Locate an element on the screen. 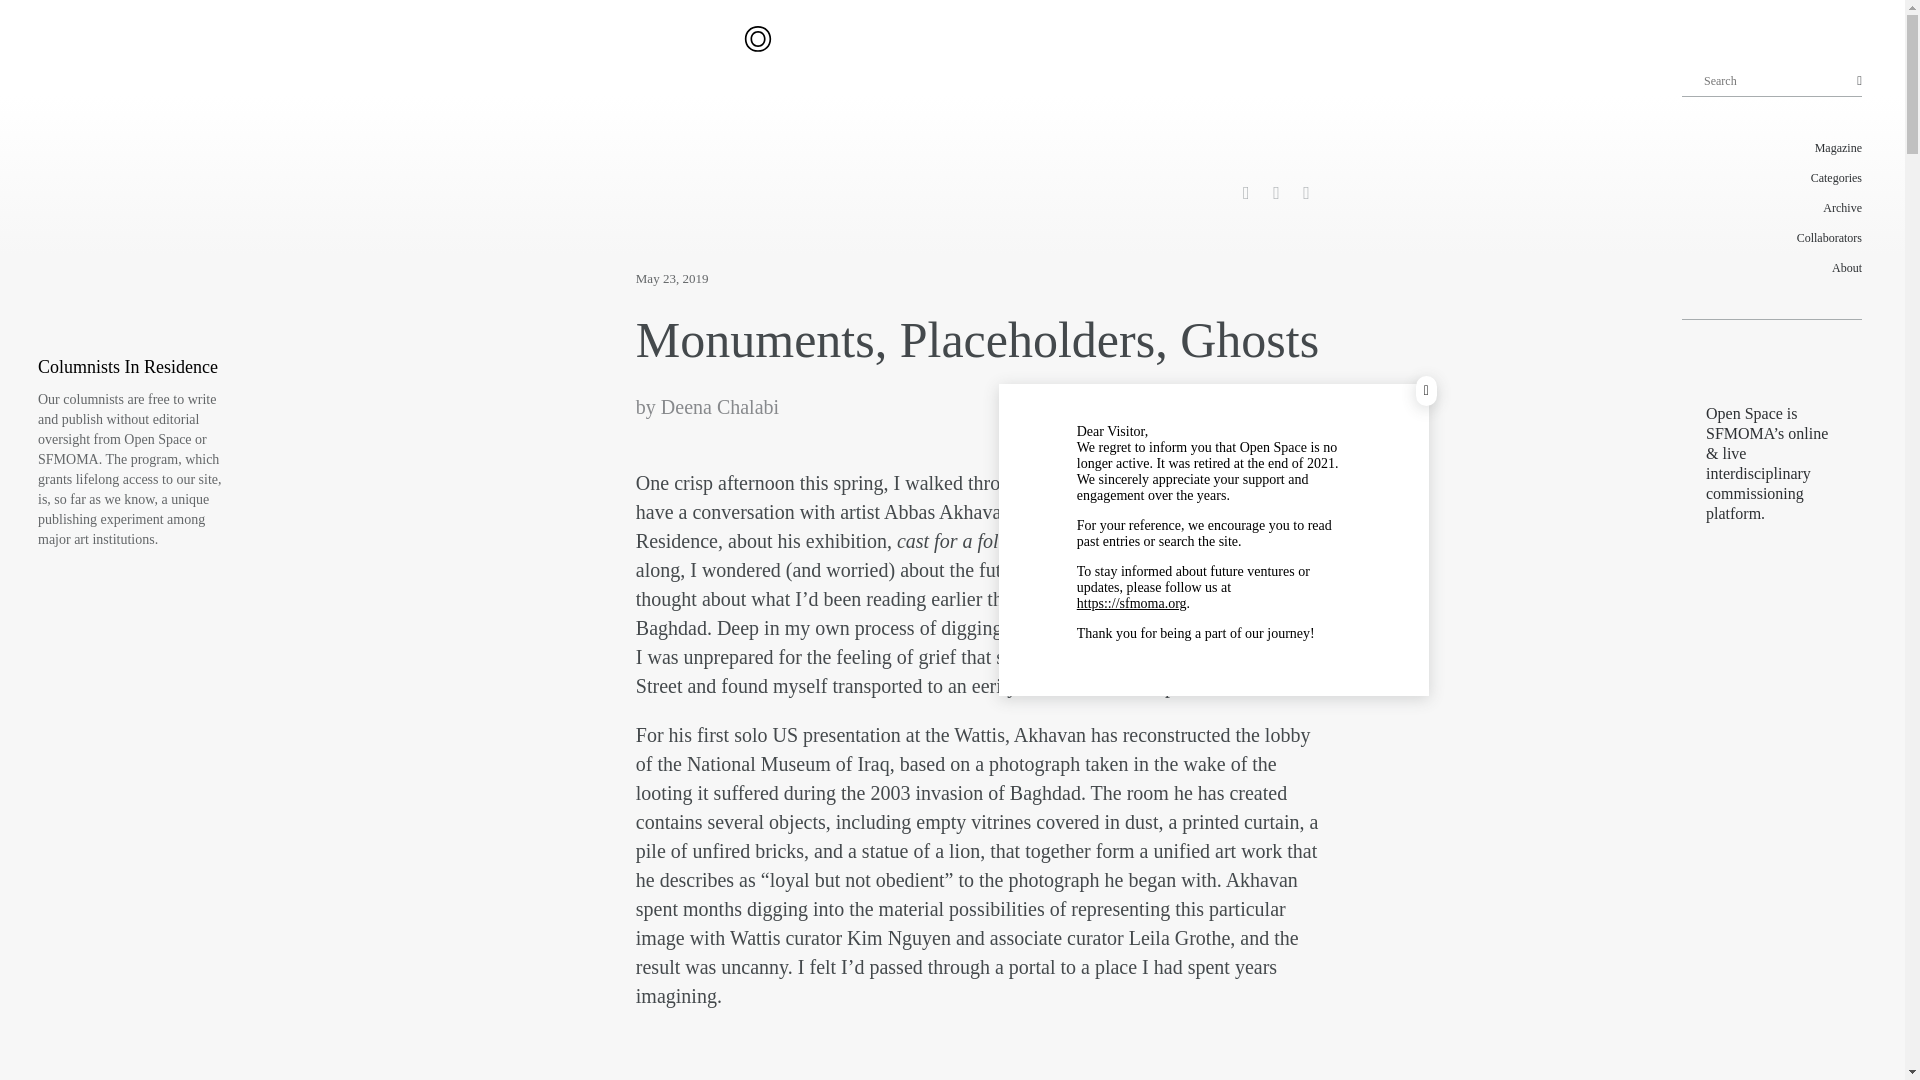 Image resolution: width=1920 pixels, height=1080 pixels. Columnists In Residence is located at coordinates (128, 367).